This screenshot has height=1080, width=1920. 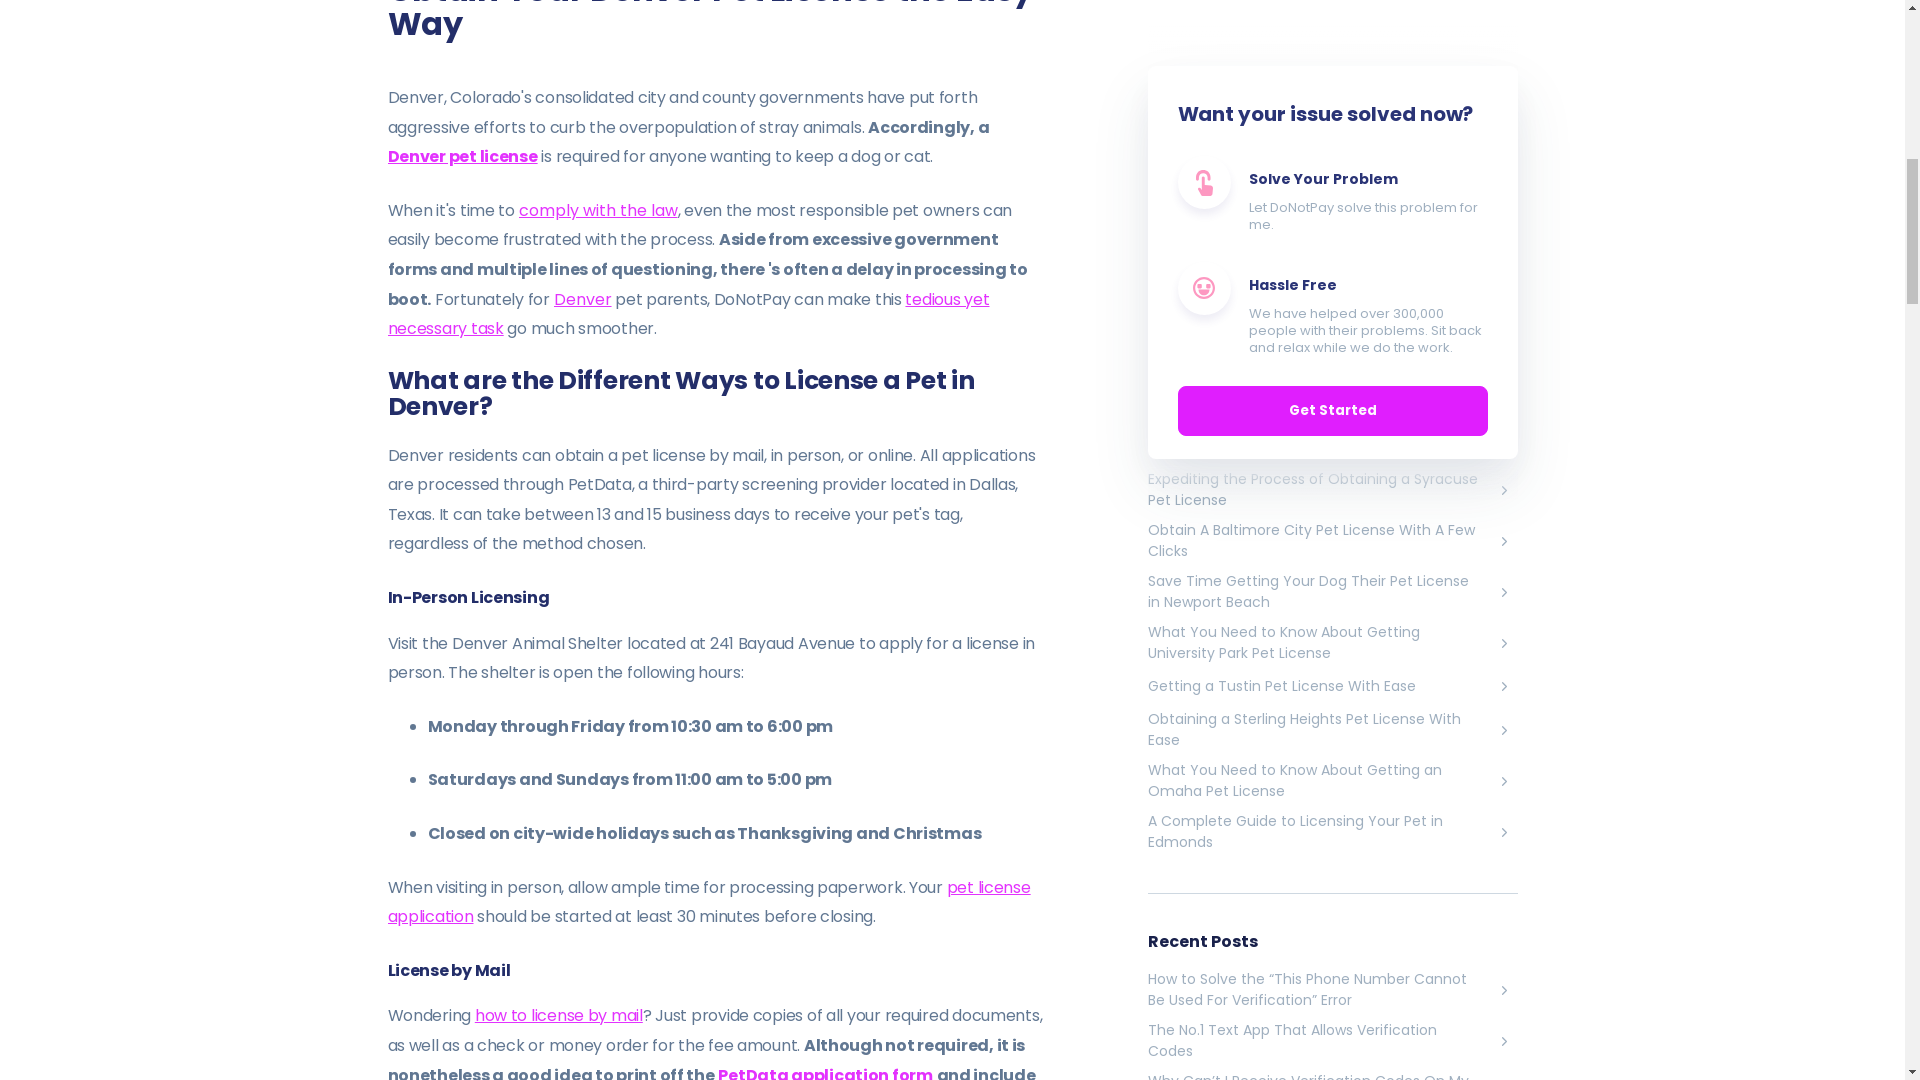 I want to click on pet license application, so click(x=709, y=902).